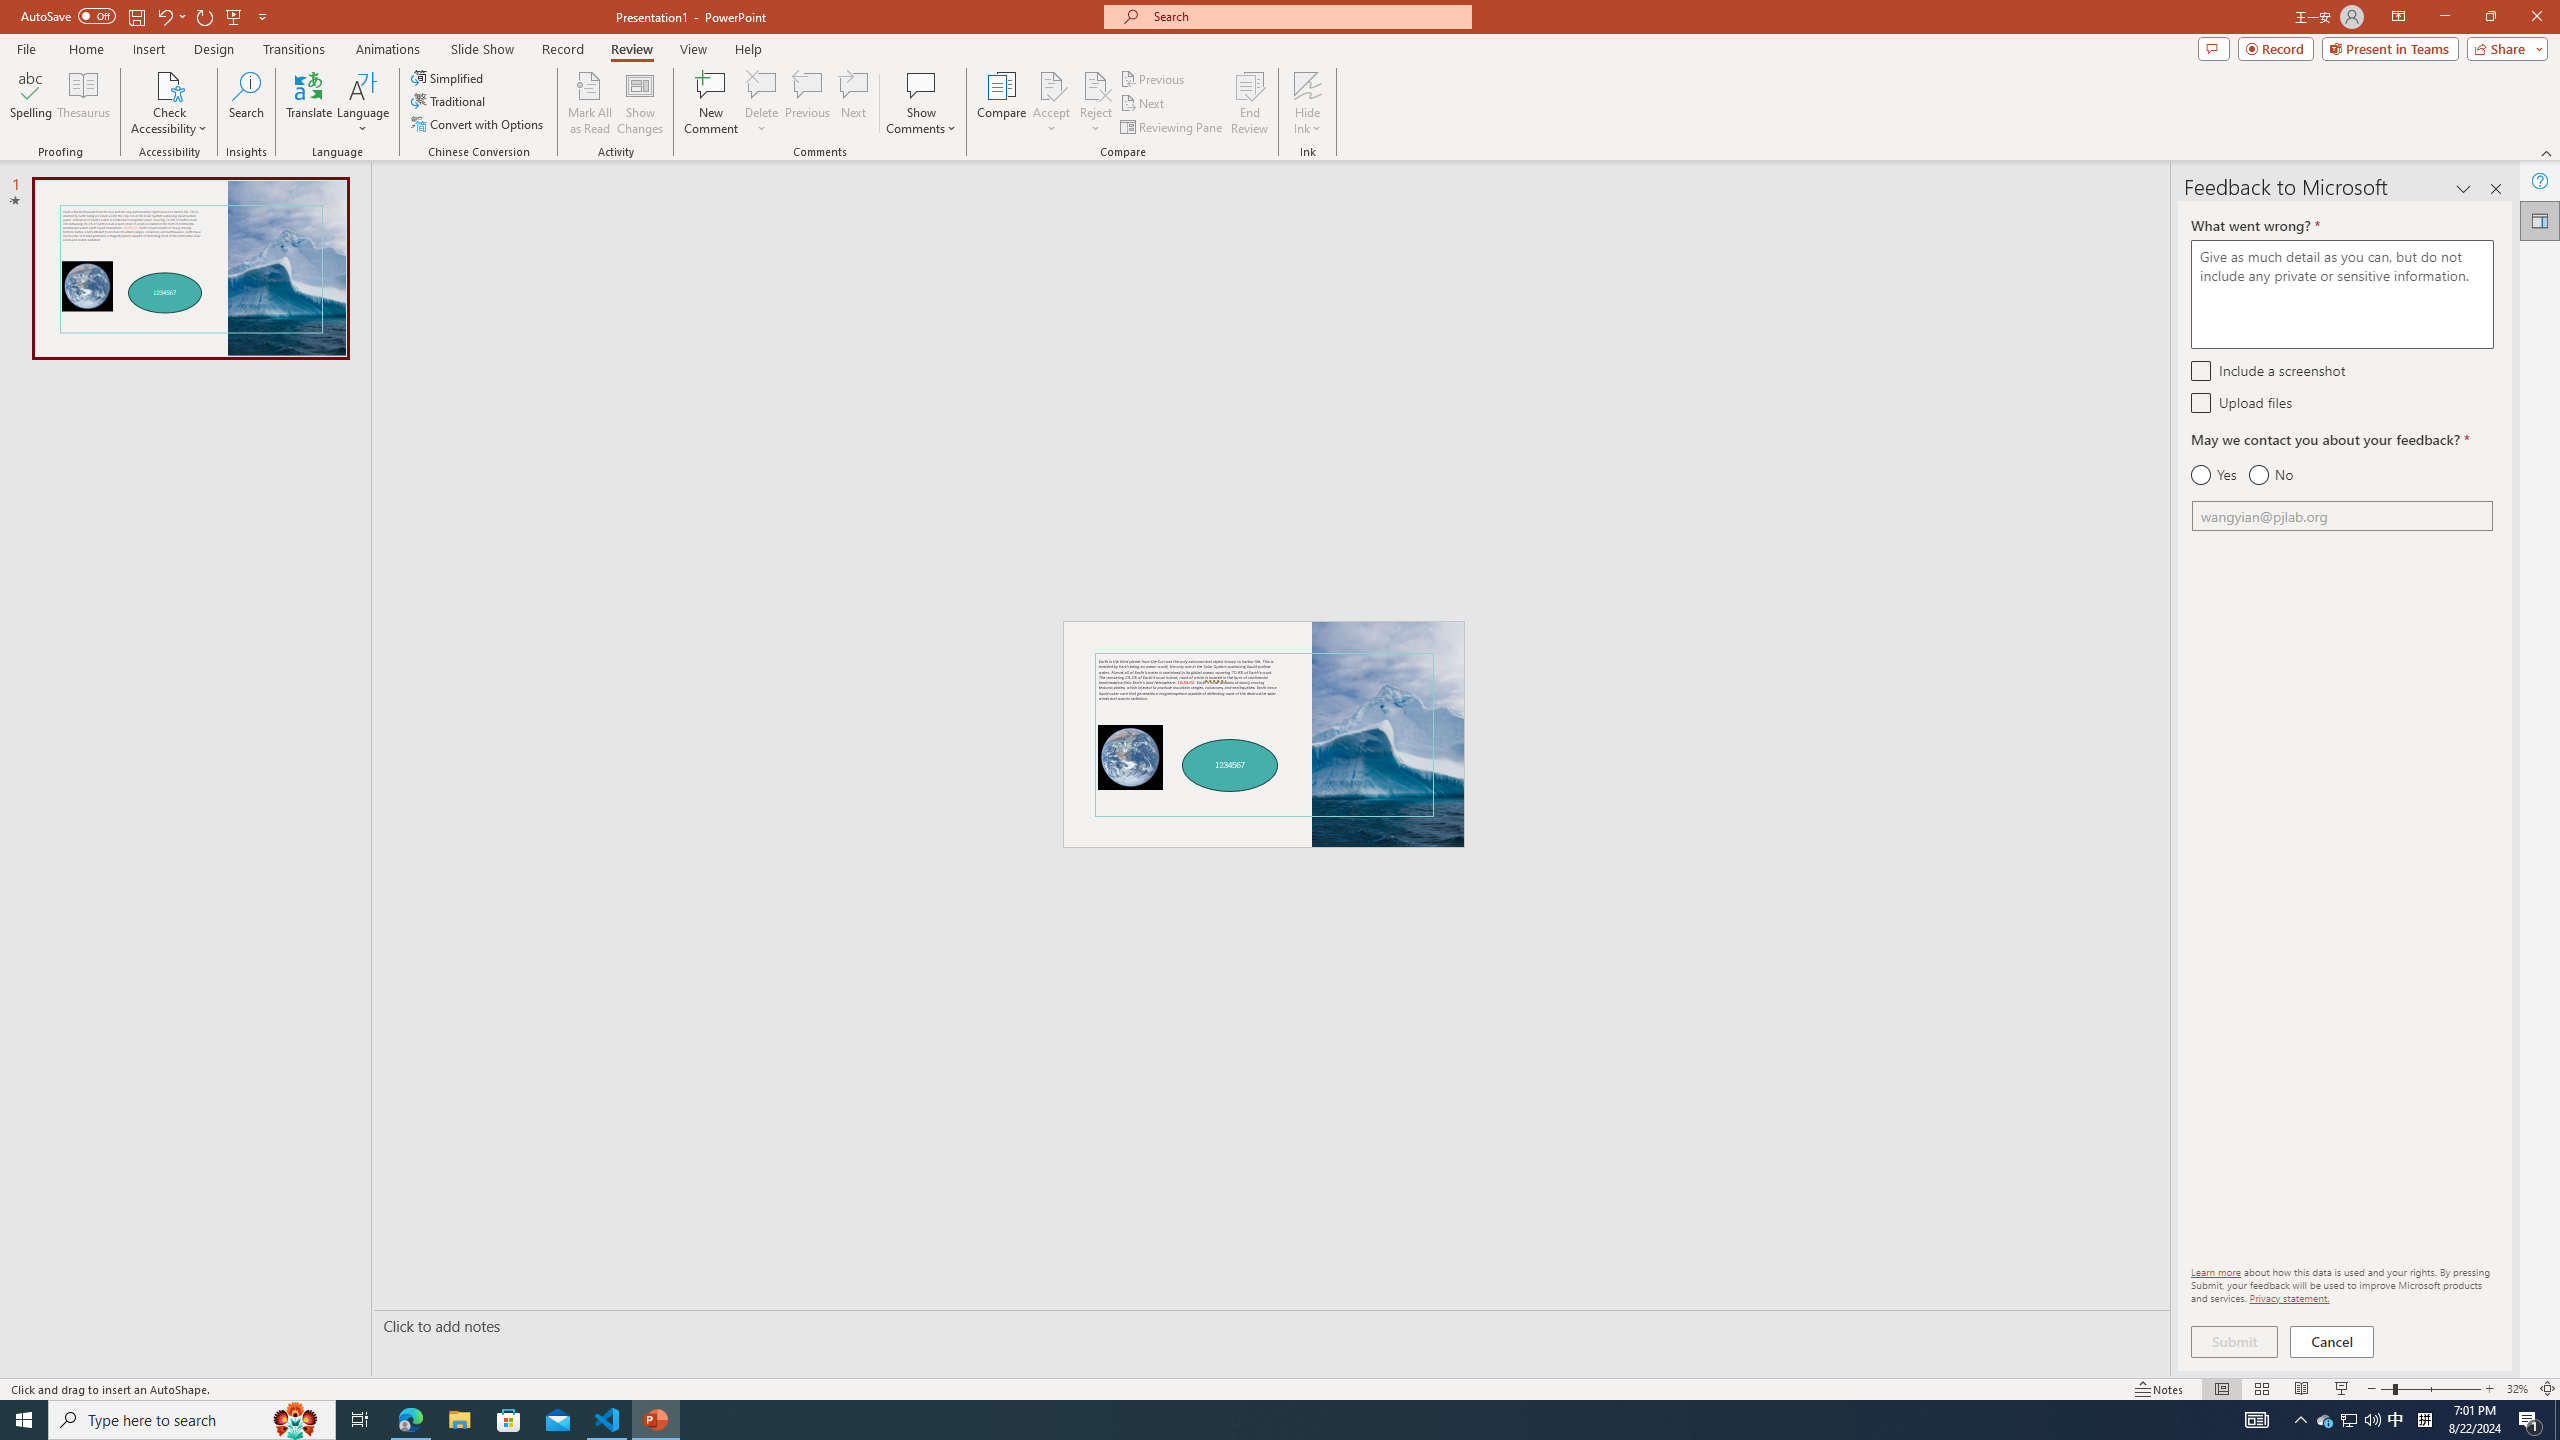 The width and height of the screenshot is (2560, 1440). Describe the element at coordinates (206, 16) in the screenshot. I see `Redo` at that location.